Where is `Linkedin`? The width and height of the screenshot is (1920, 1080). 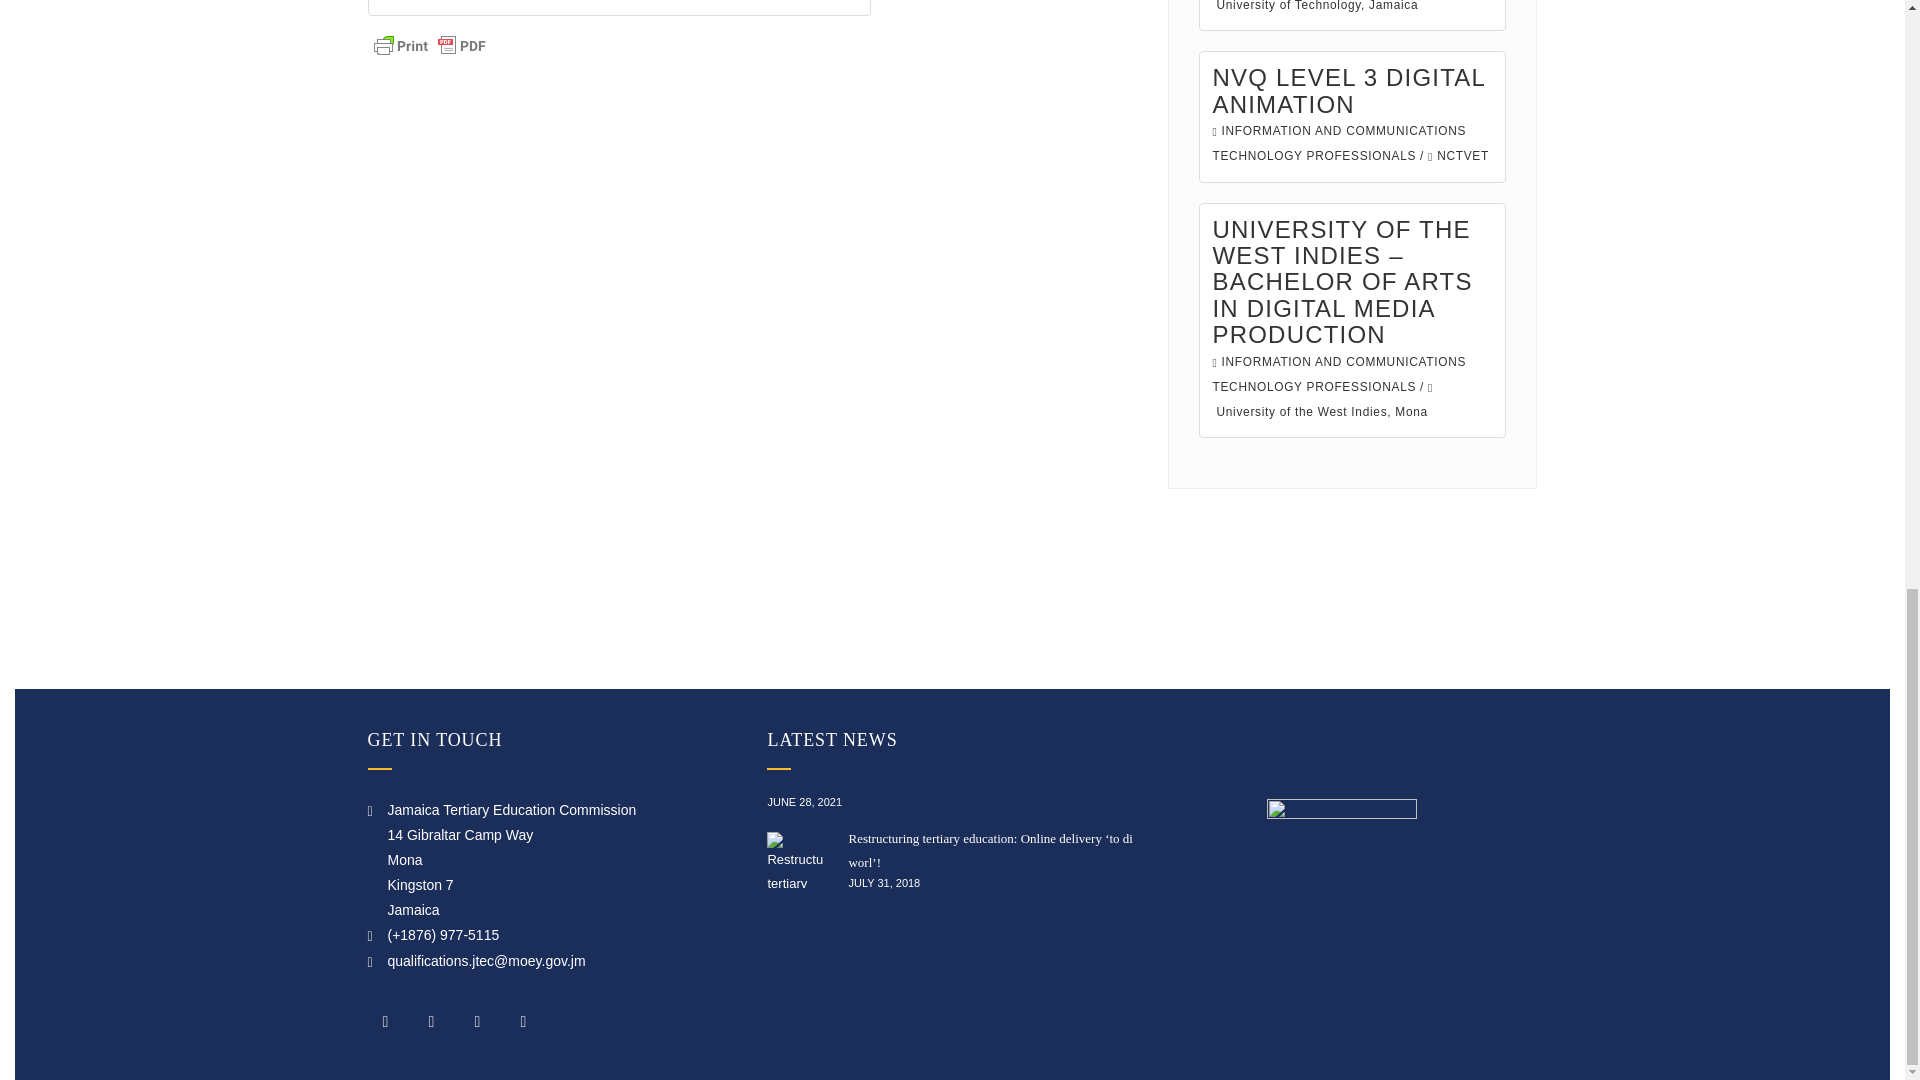
Linkedin is located at coordinates (524, 1022).